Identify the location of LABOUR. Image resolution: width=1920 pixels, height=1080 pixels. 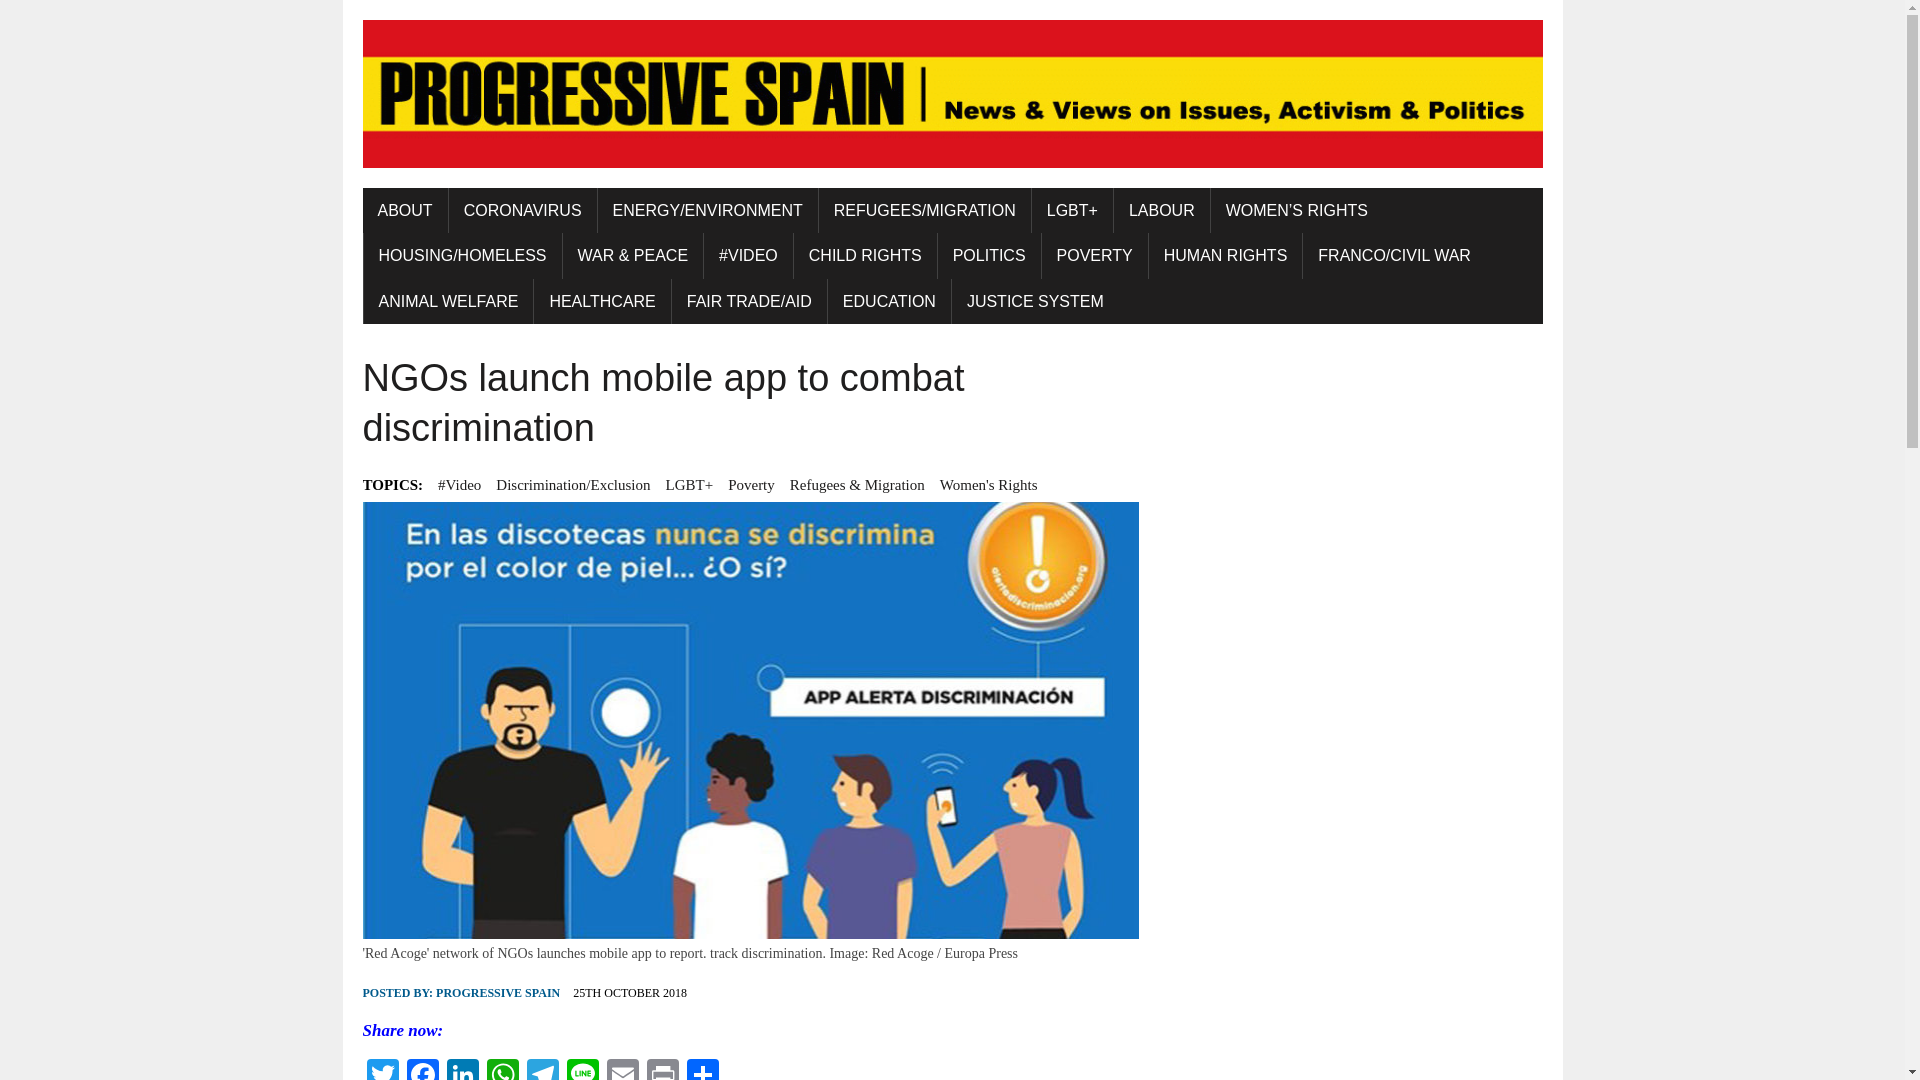
(1161, 210).